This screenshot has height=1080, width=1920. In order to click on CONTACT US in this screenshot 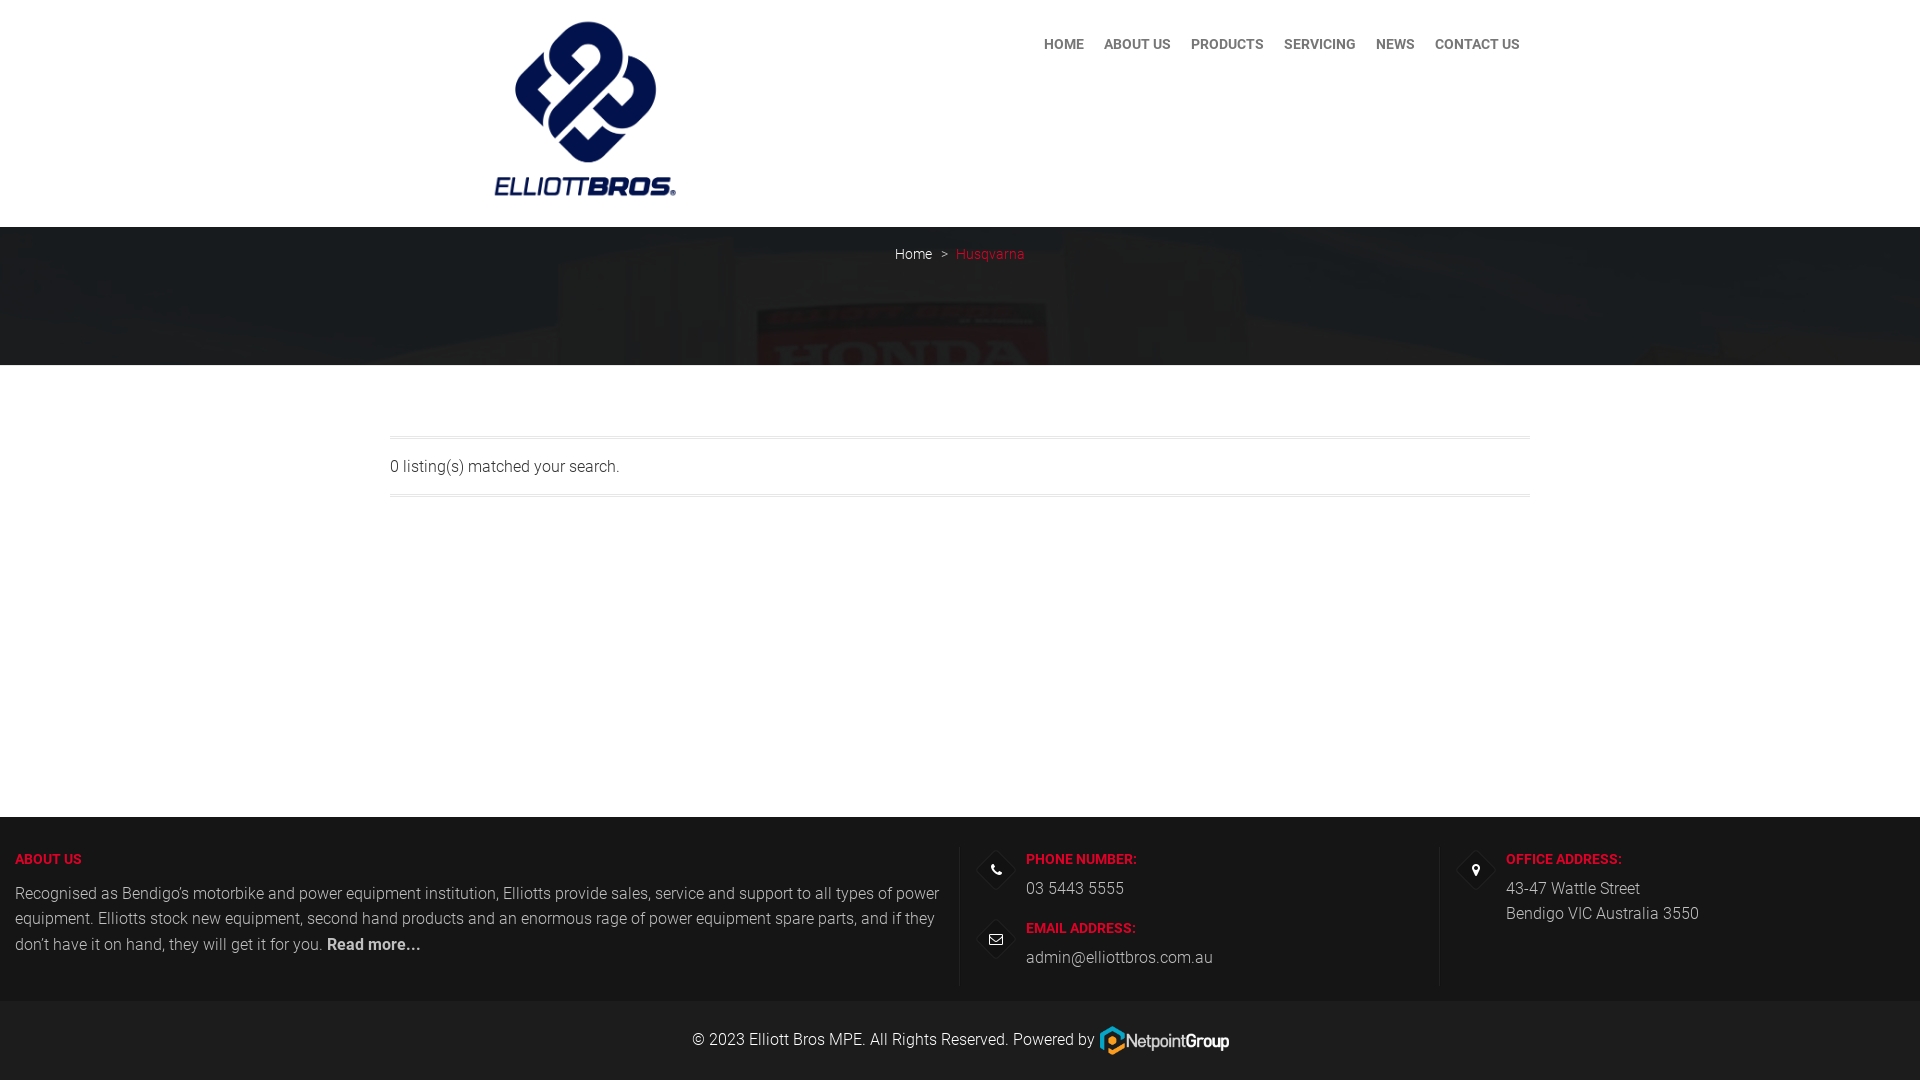, I will do `click(1478, 44)`.